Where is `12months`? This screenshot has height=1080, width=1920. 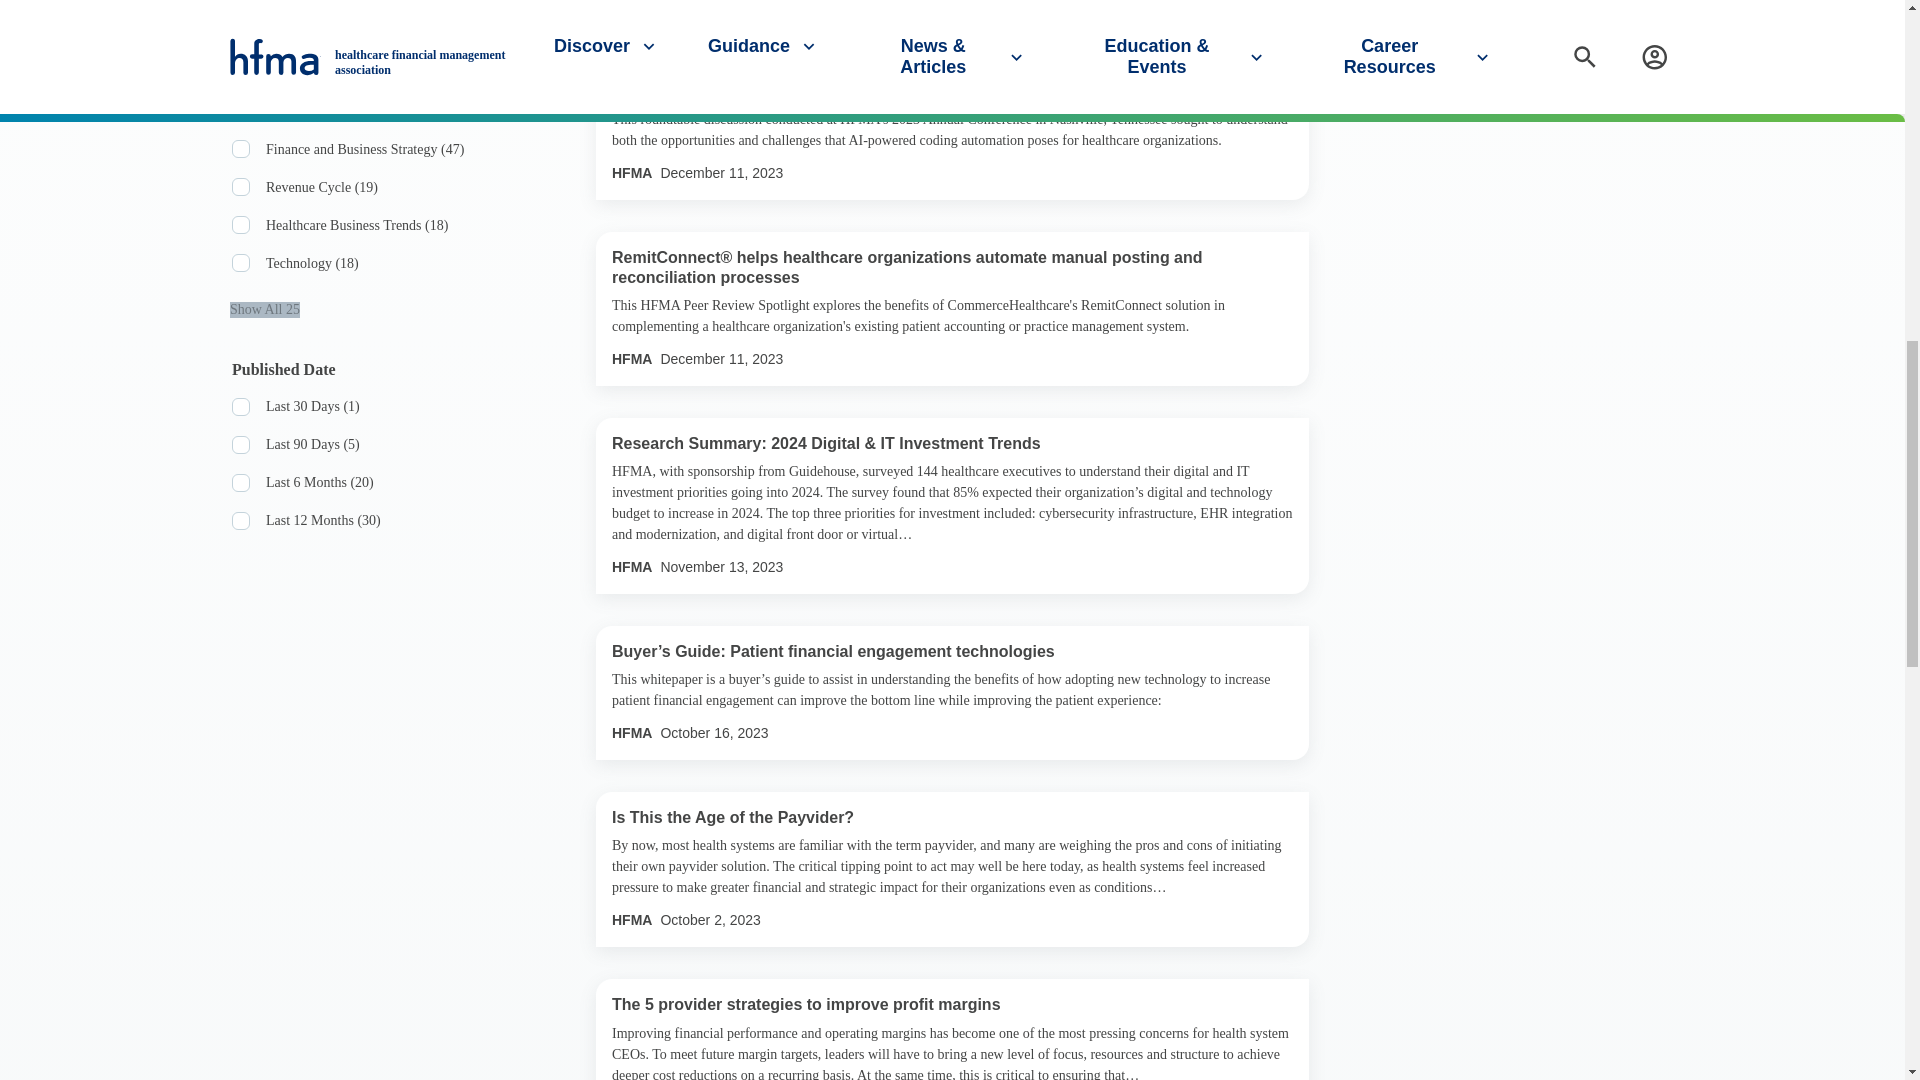 12months is located at coordinates (240, 520).